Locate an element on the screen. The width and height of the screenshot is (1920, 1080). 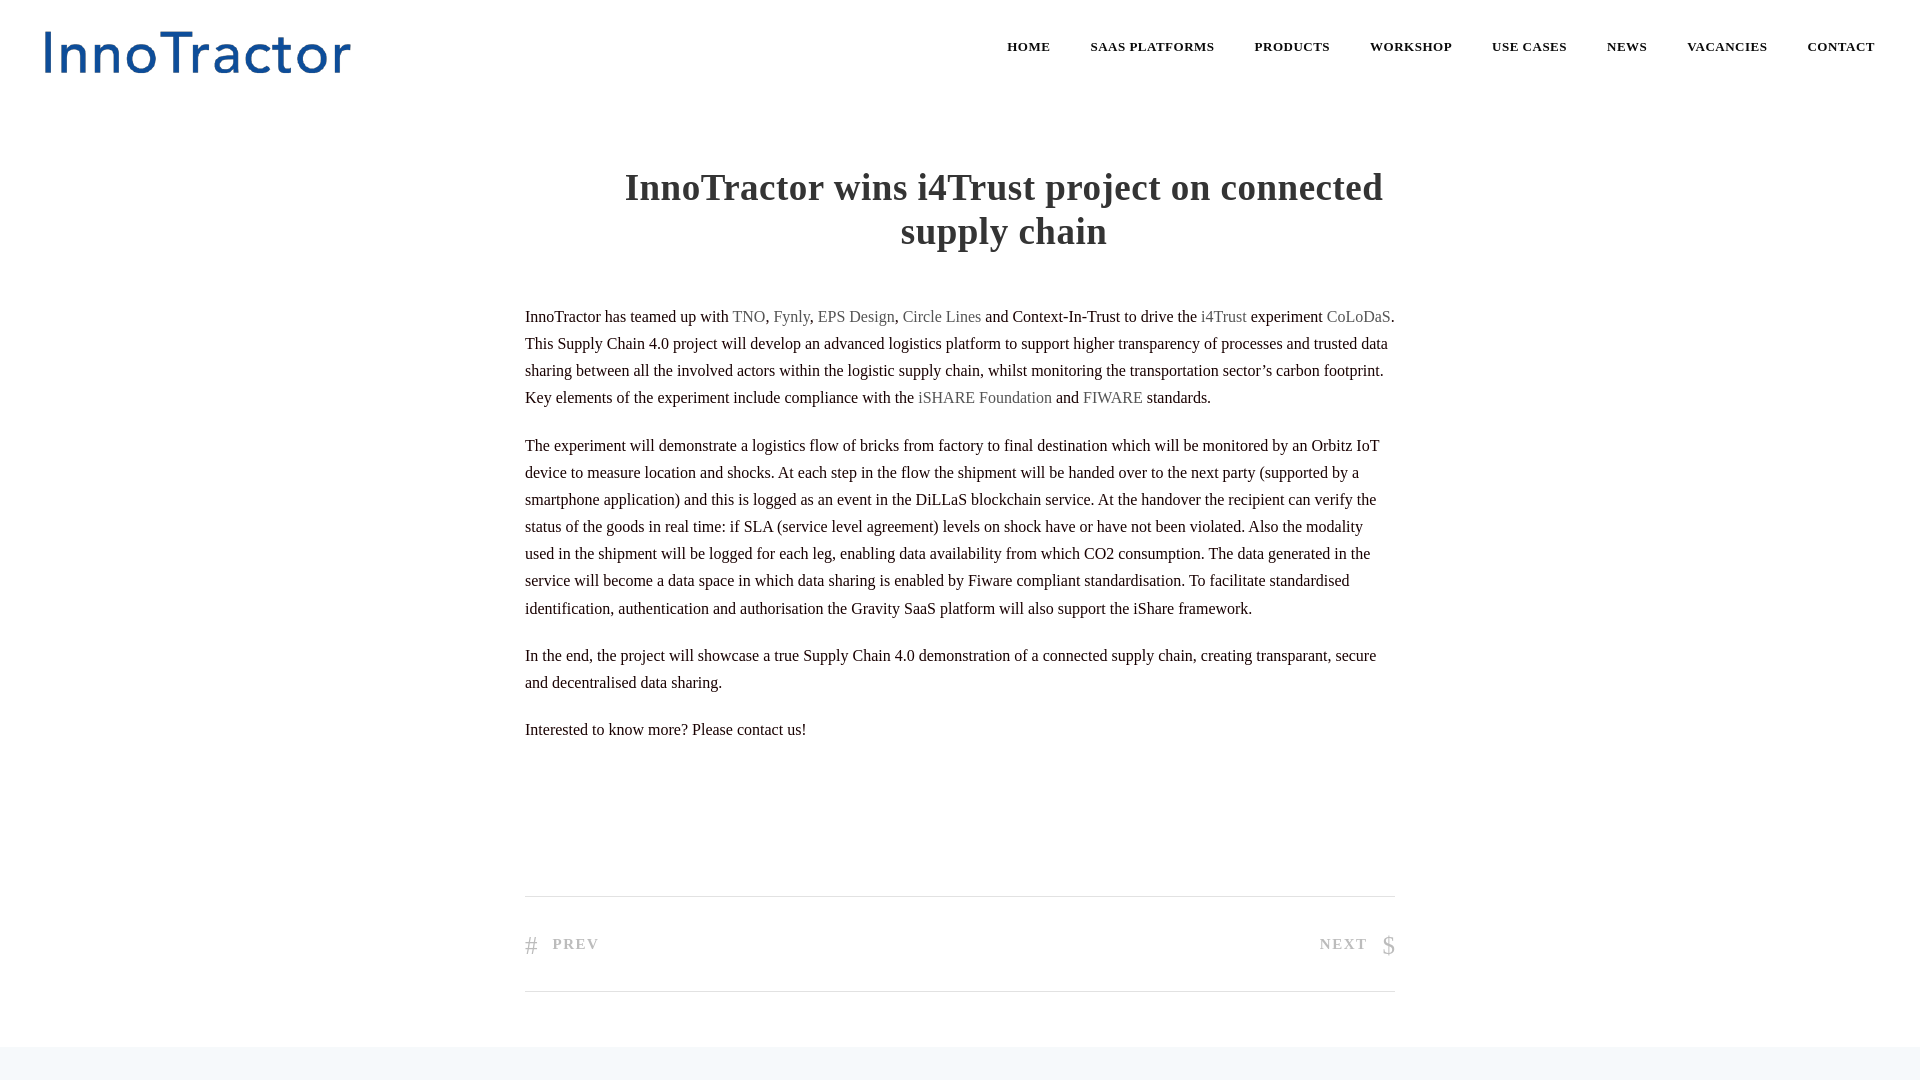
Fynly is located at coordinates (790, 316).